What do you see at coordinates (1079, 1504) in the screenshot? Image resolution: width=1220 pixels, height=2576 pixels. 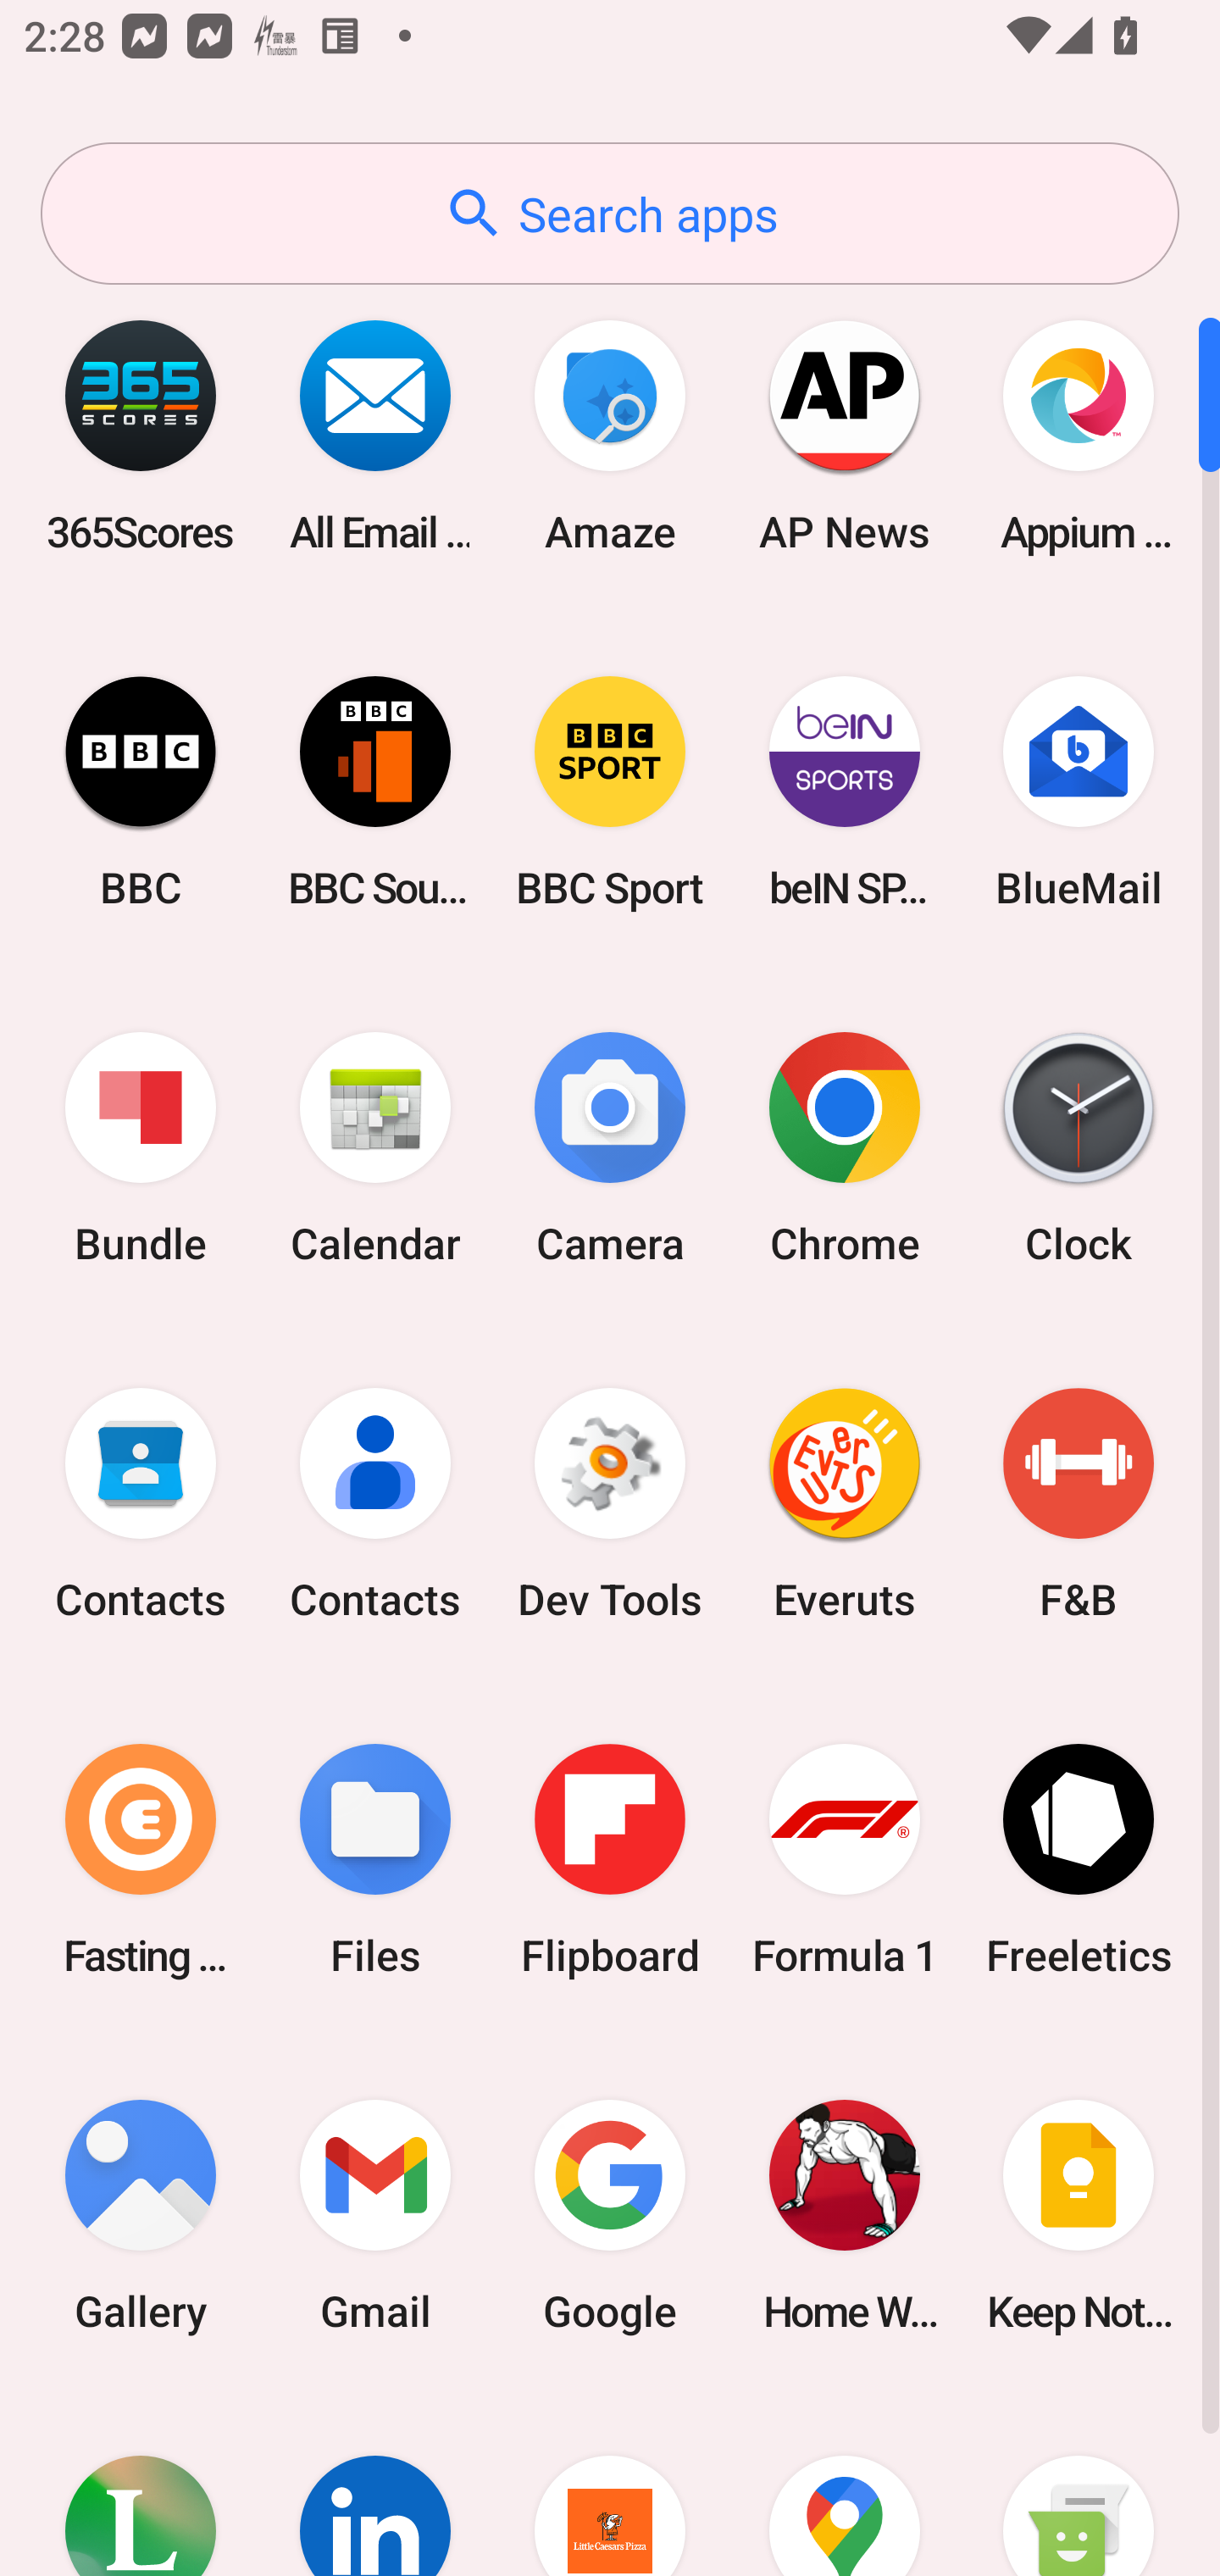 I see `F&B` at bounding box center [1079, 1504].